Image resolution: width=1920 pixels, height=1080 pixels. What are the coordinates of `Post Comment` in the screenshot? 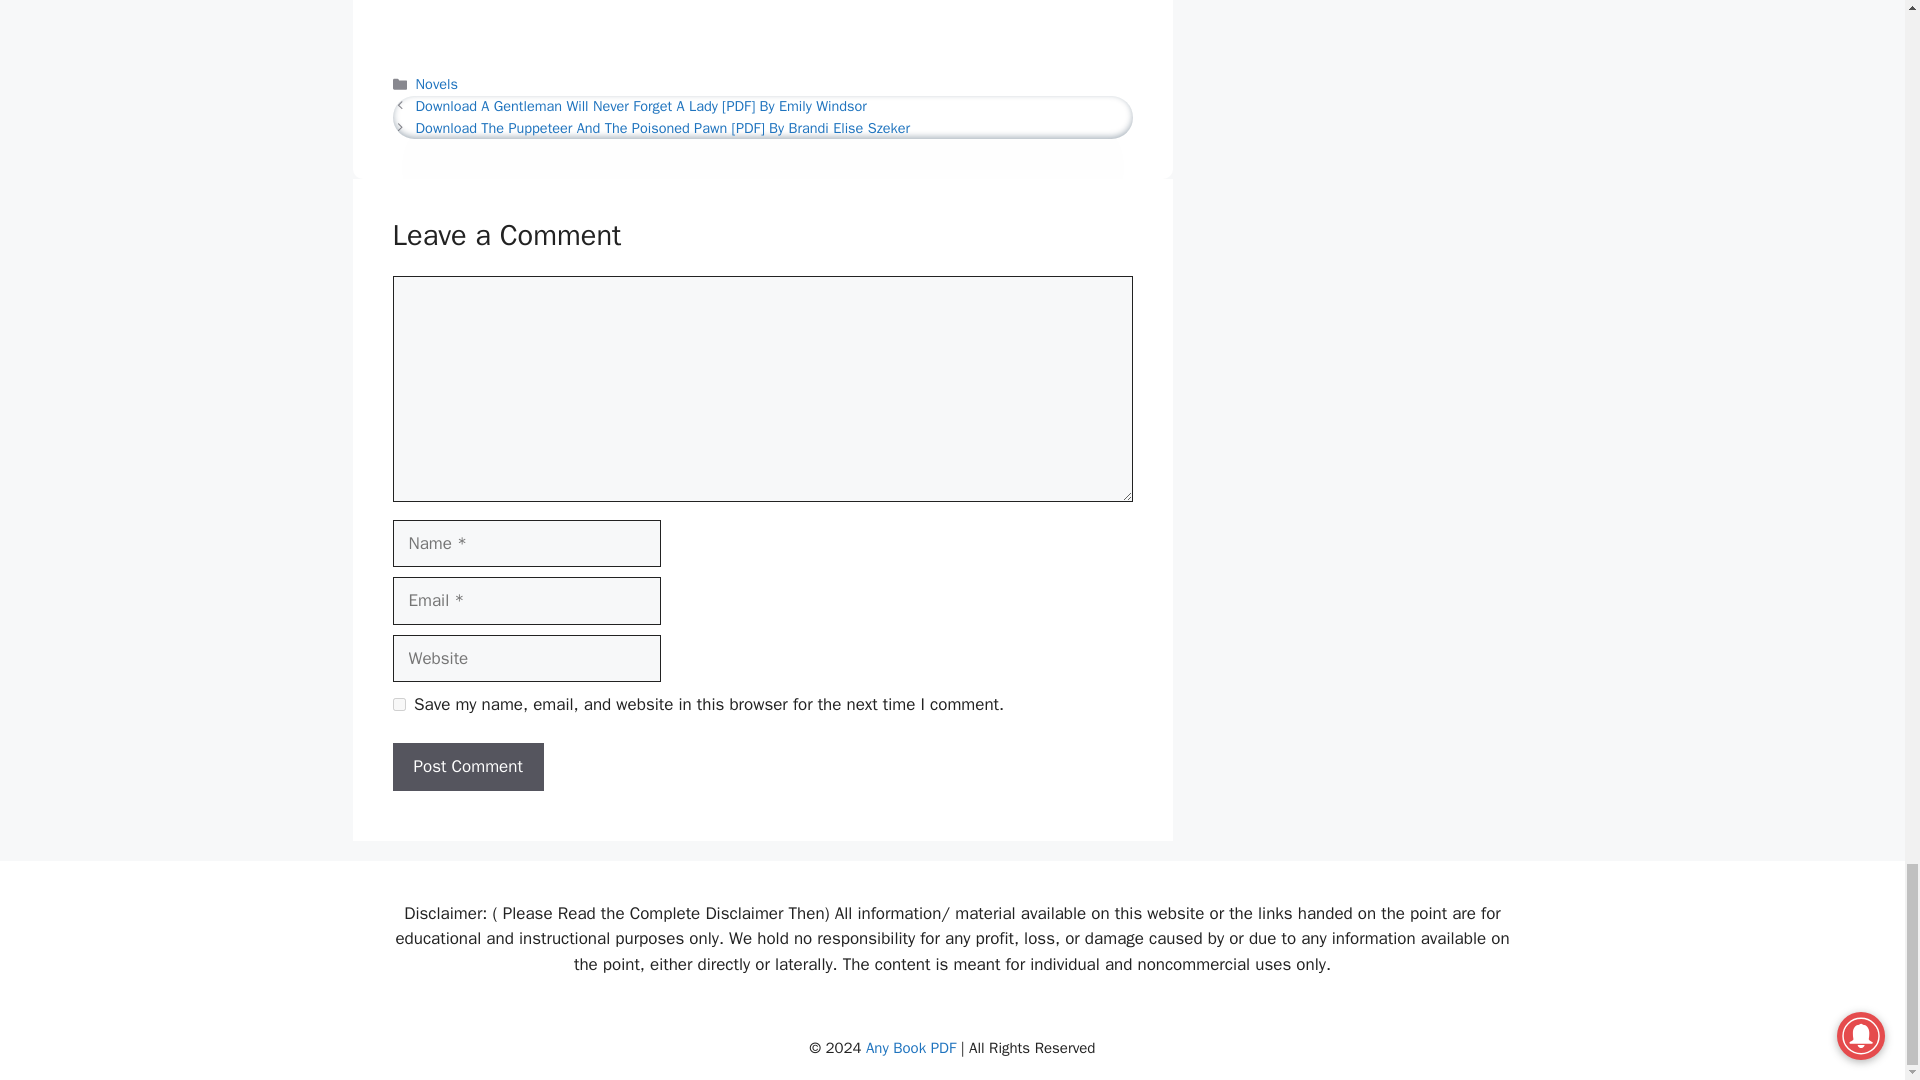 It's located at (467, 766).